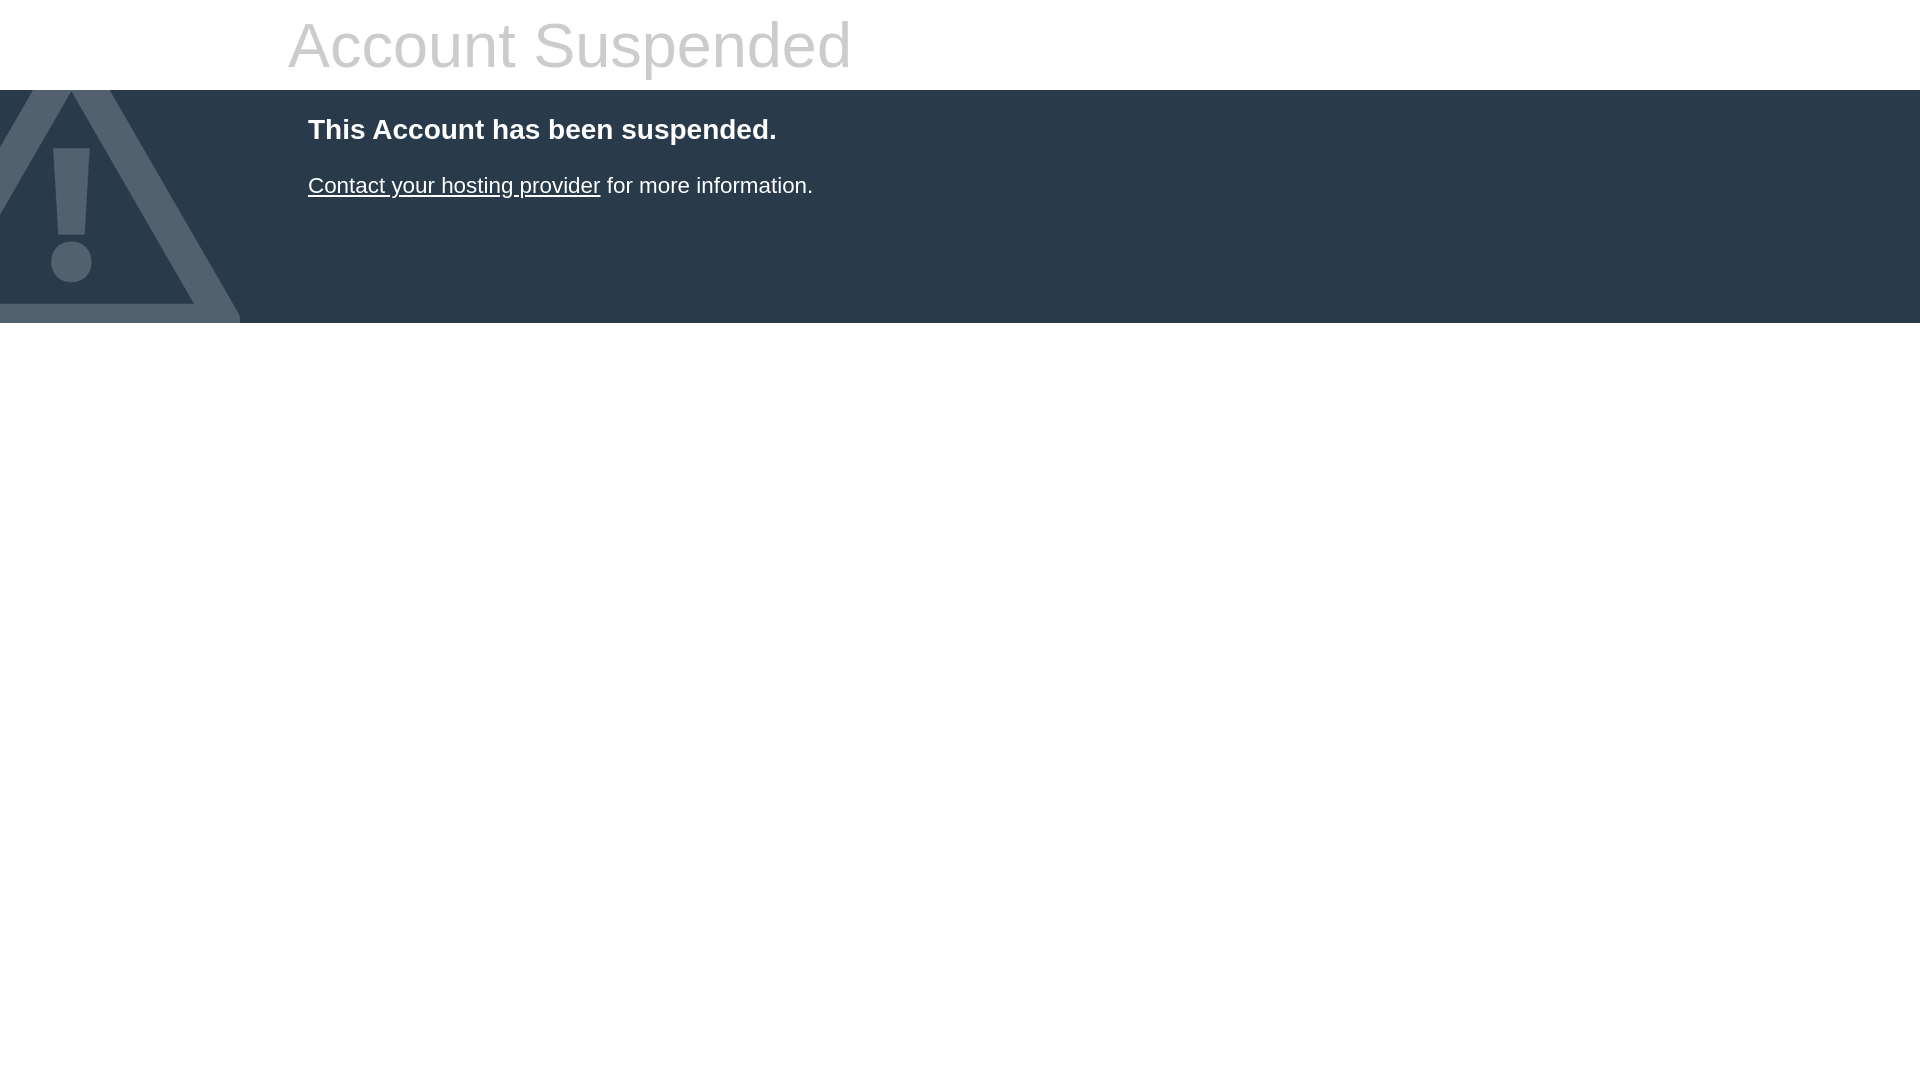  What do you see at coordinates (454, 186) in the screenshot?
I see `Contact your hosting provider` at bounding box center [454, 186].